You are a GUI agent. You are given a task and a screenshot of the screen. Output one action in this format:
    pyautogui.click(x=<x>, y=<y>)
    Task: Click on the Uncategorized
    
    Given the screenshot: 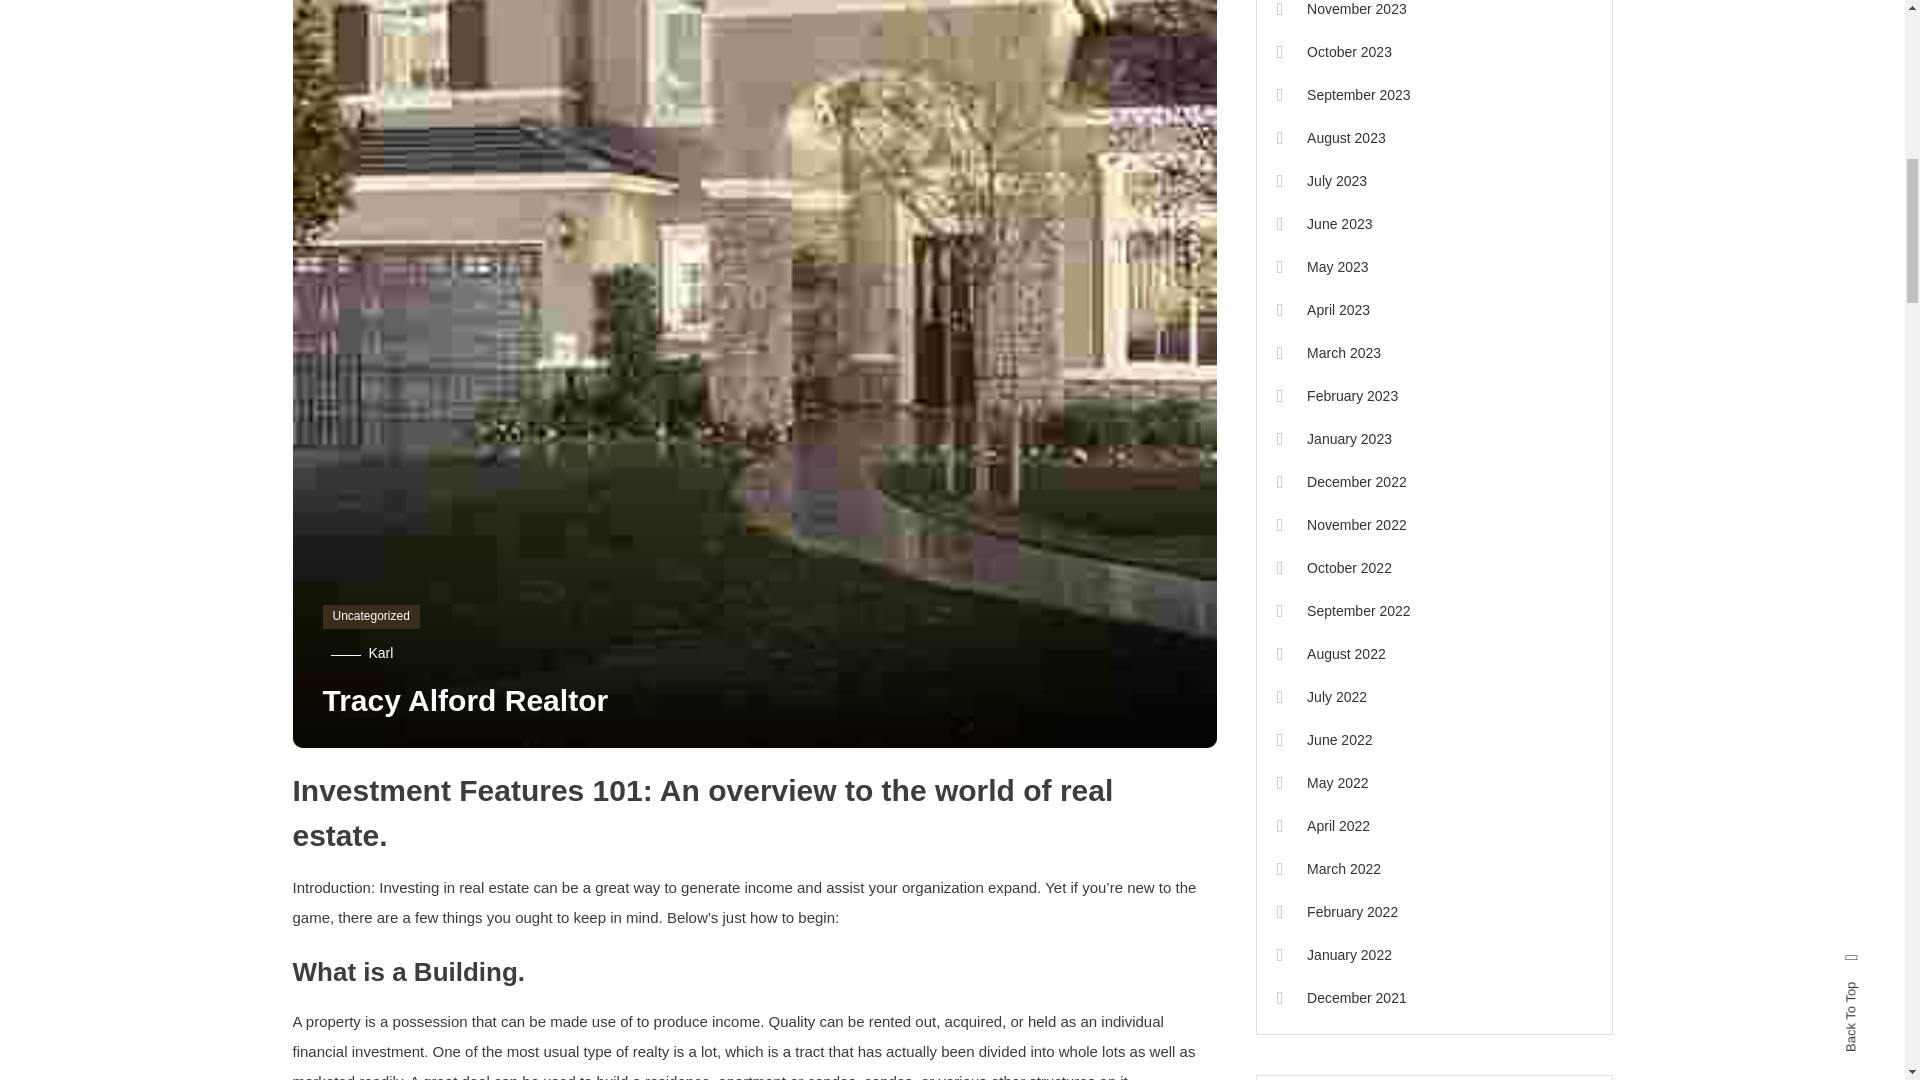 What is the action you would take?
    pyautogui.click(x=370, y=616)
    